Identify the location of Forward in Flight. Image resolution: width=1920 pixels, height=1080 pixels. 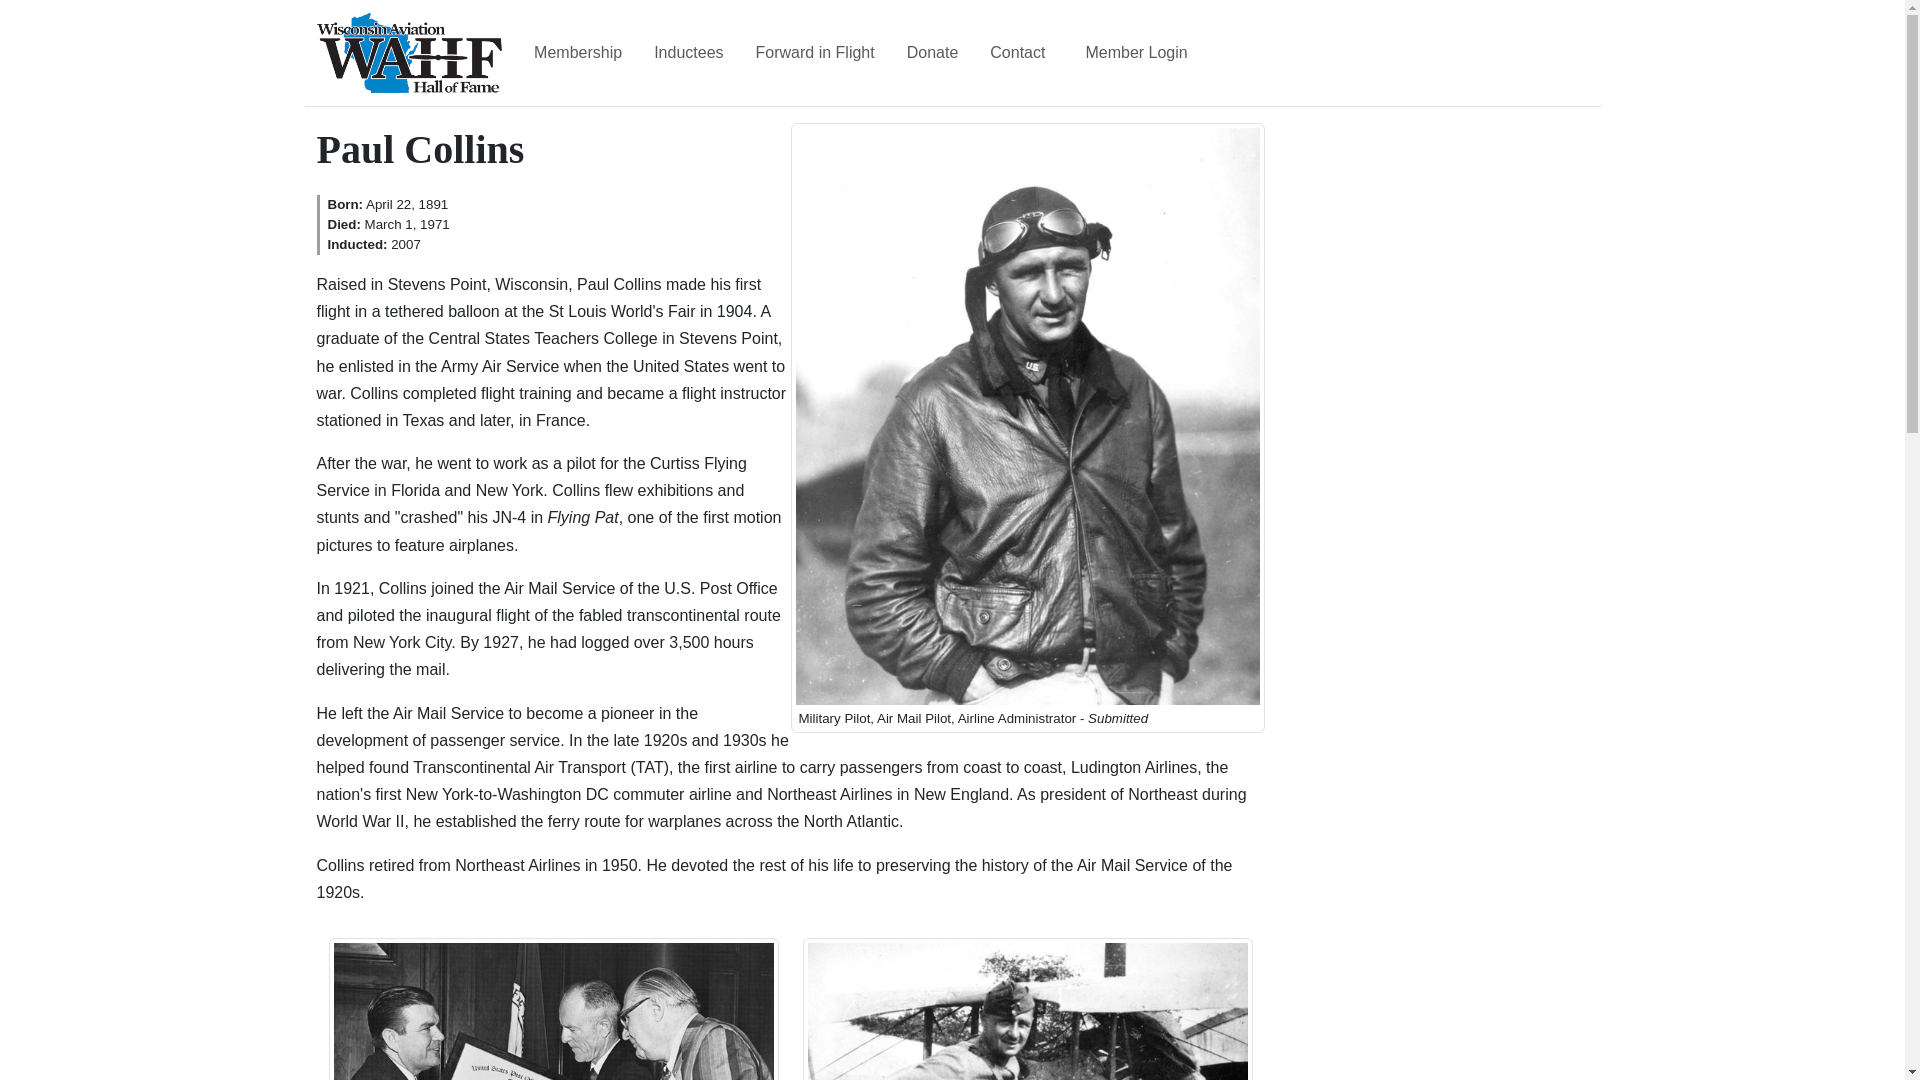
(816, 53).